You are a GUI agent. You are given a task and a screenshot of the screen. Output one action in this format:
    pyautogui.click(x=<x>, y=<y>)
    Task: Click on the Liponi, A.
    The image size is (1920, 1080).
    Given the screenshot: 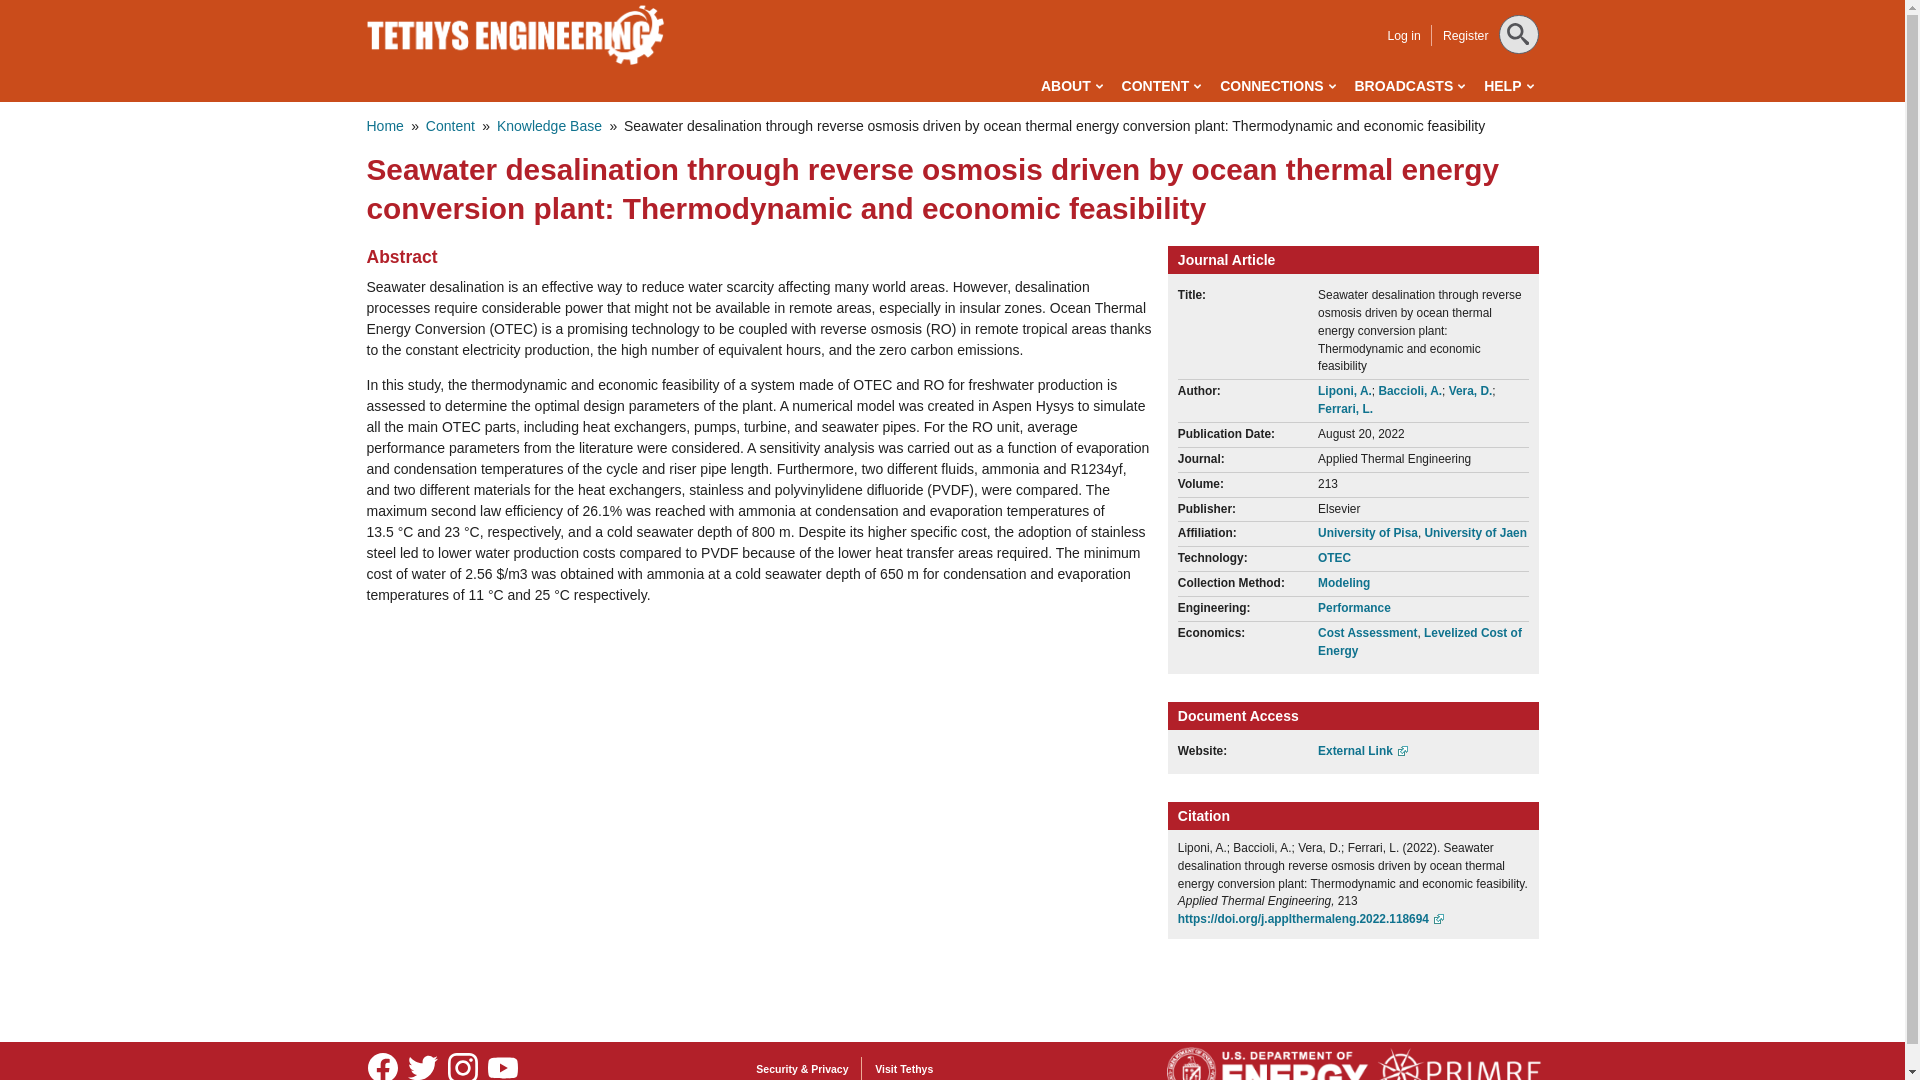 What is the action you would take?
    pyautogui.click(x=1344, y=391)
    